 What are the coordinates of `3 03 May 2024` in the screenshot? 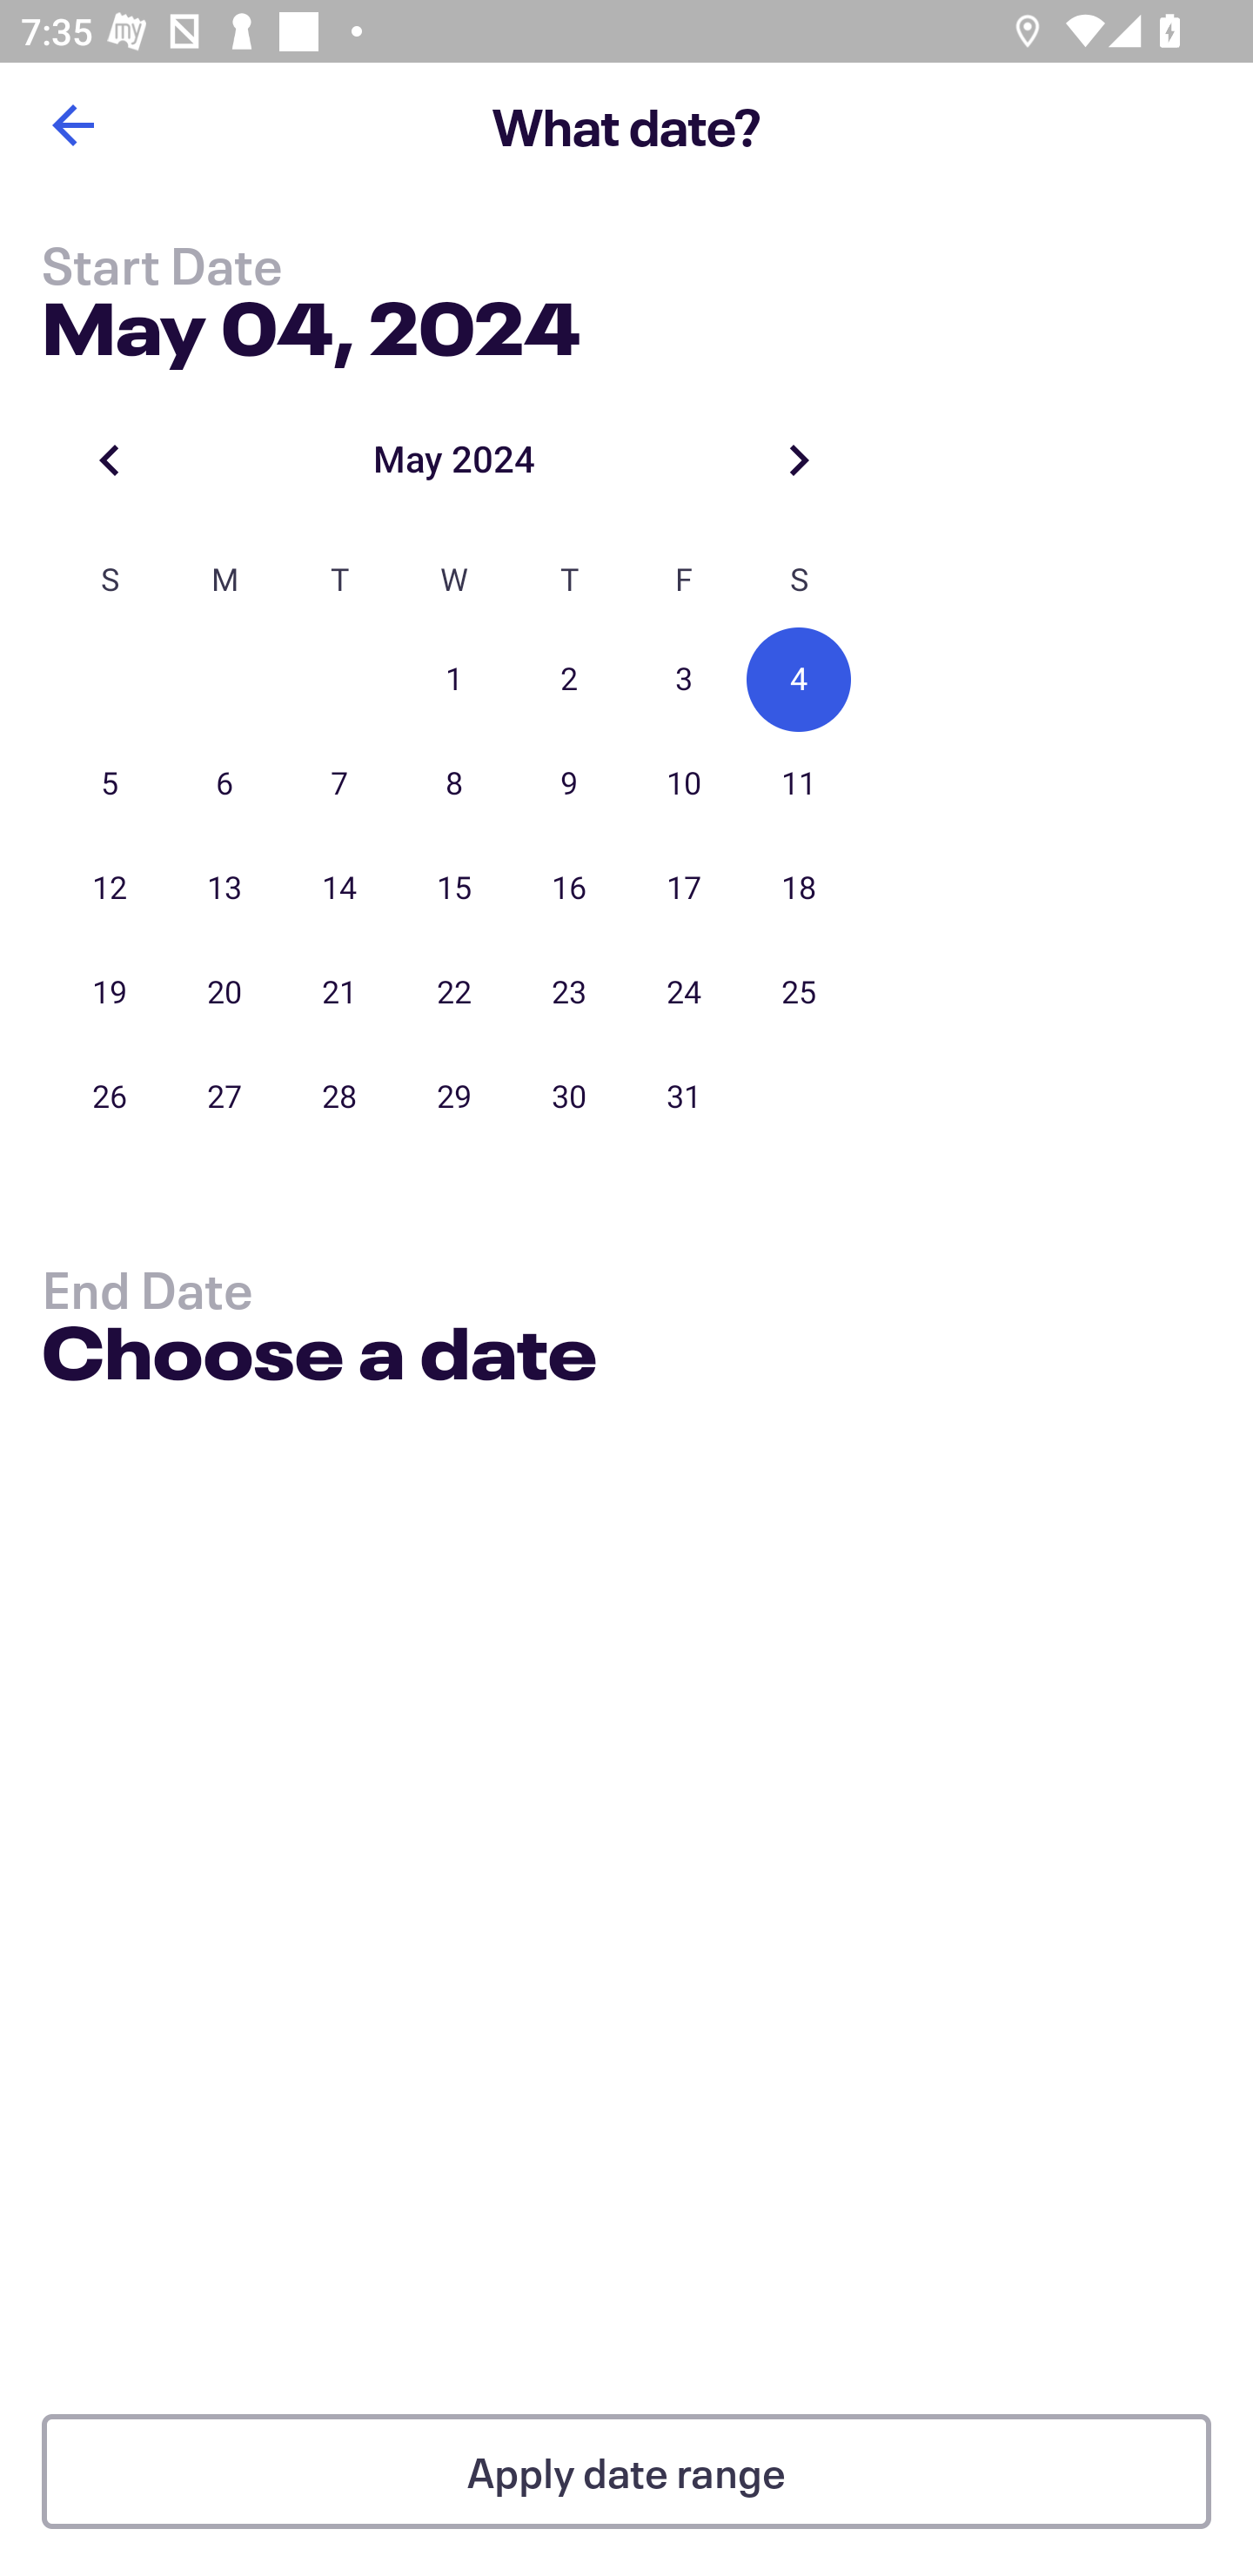 It's located at (684, 680).